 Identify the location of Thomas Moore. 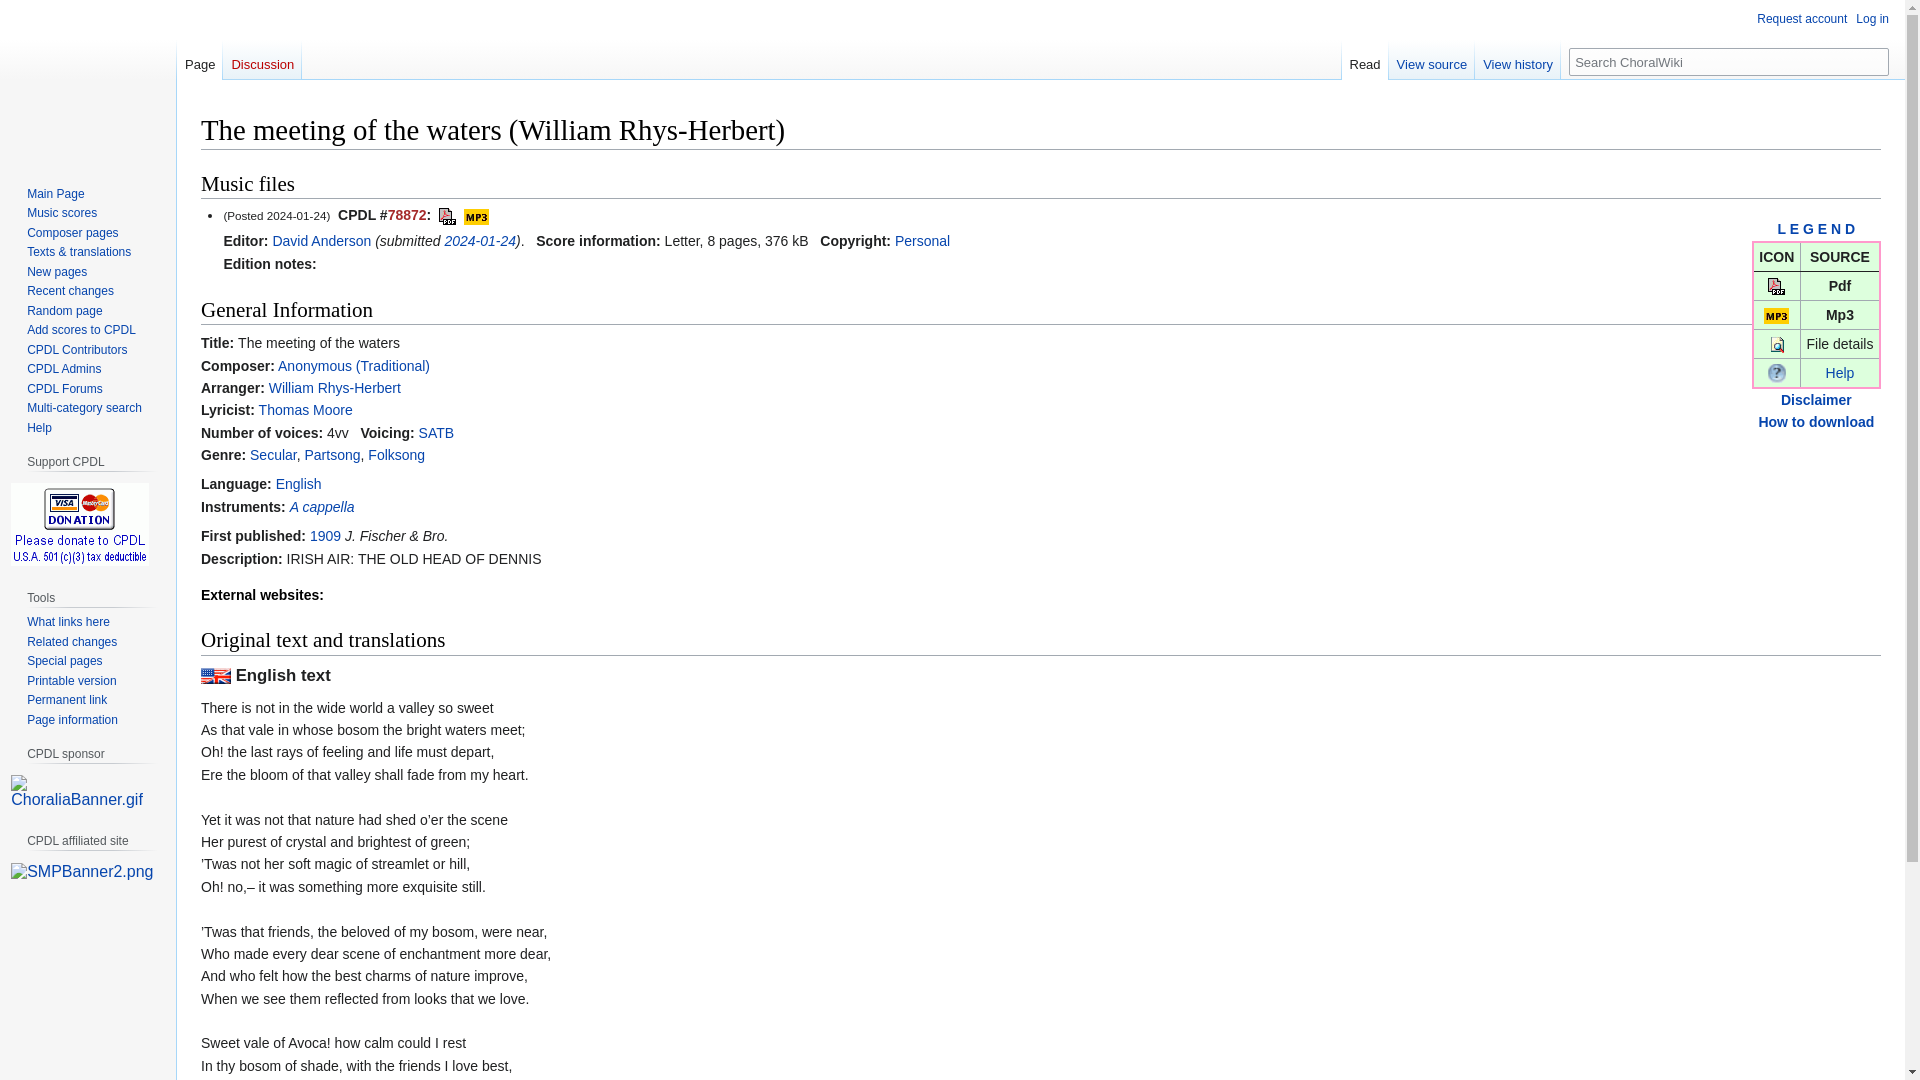
(306, 409).